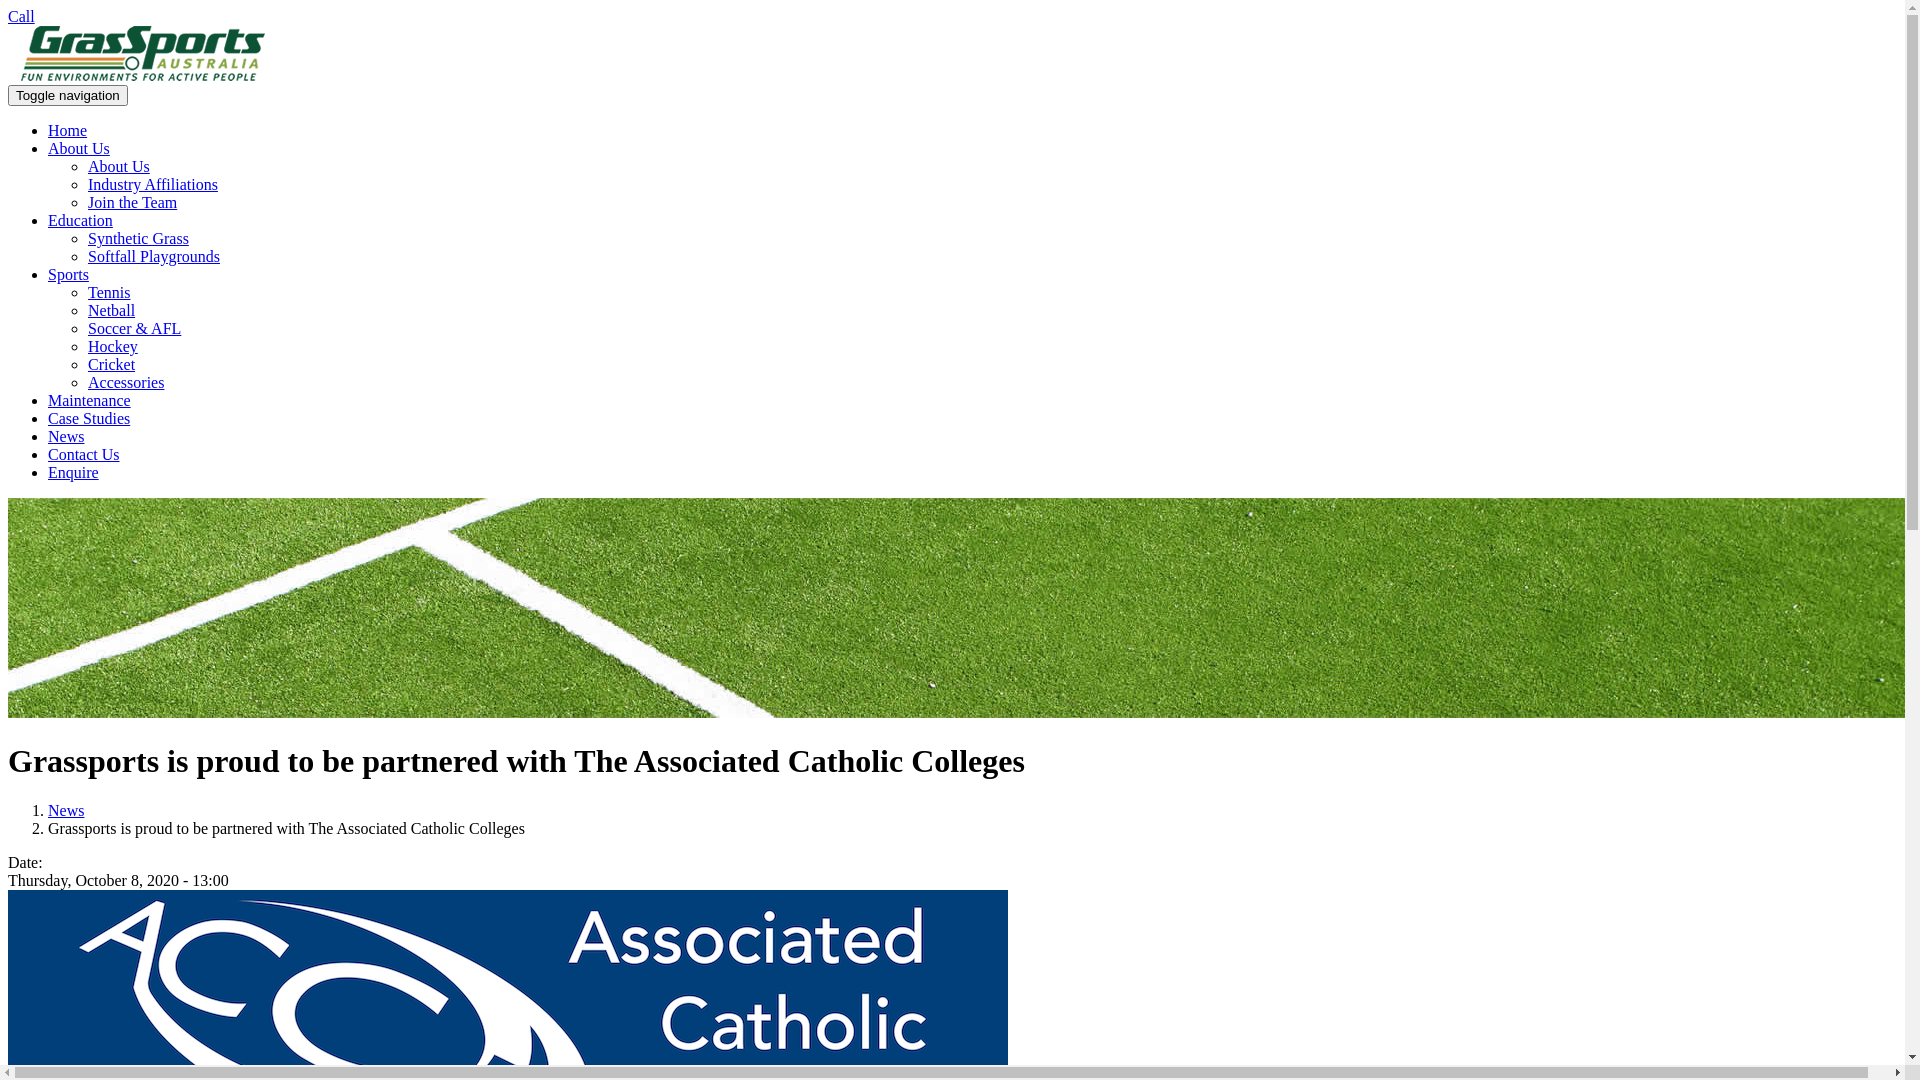  I want to click on About Us, so click(119, 166).